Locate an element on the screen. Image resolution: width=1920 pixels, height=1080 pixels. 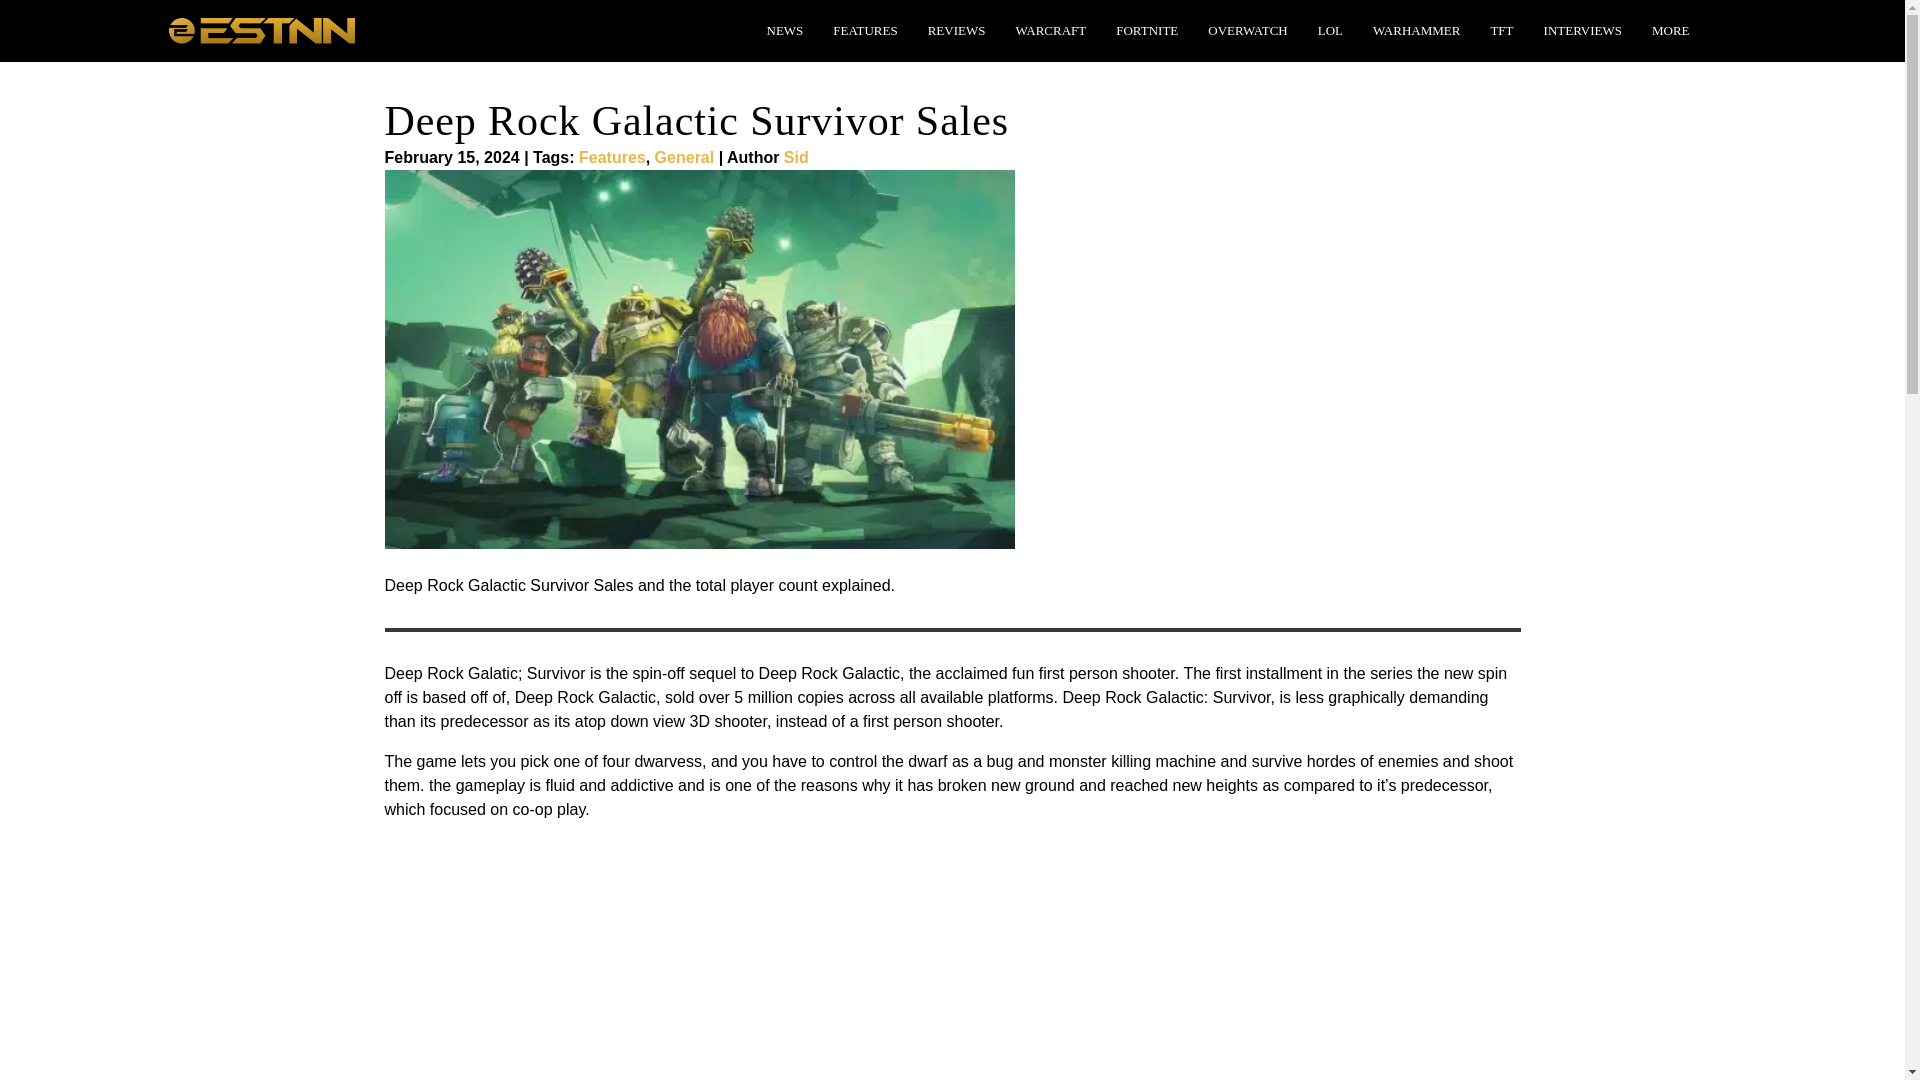
Deep Rock Galactic: Survivor - Announcement Trailer is located at coordinates (634, 959).